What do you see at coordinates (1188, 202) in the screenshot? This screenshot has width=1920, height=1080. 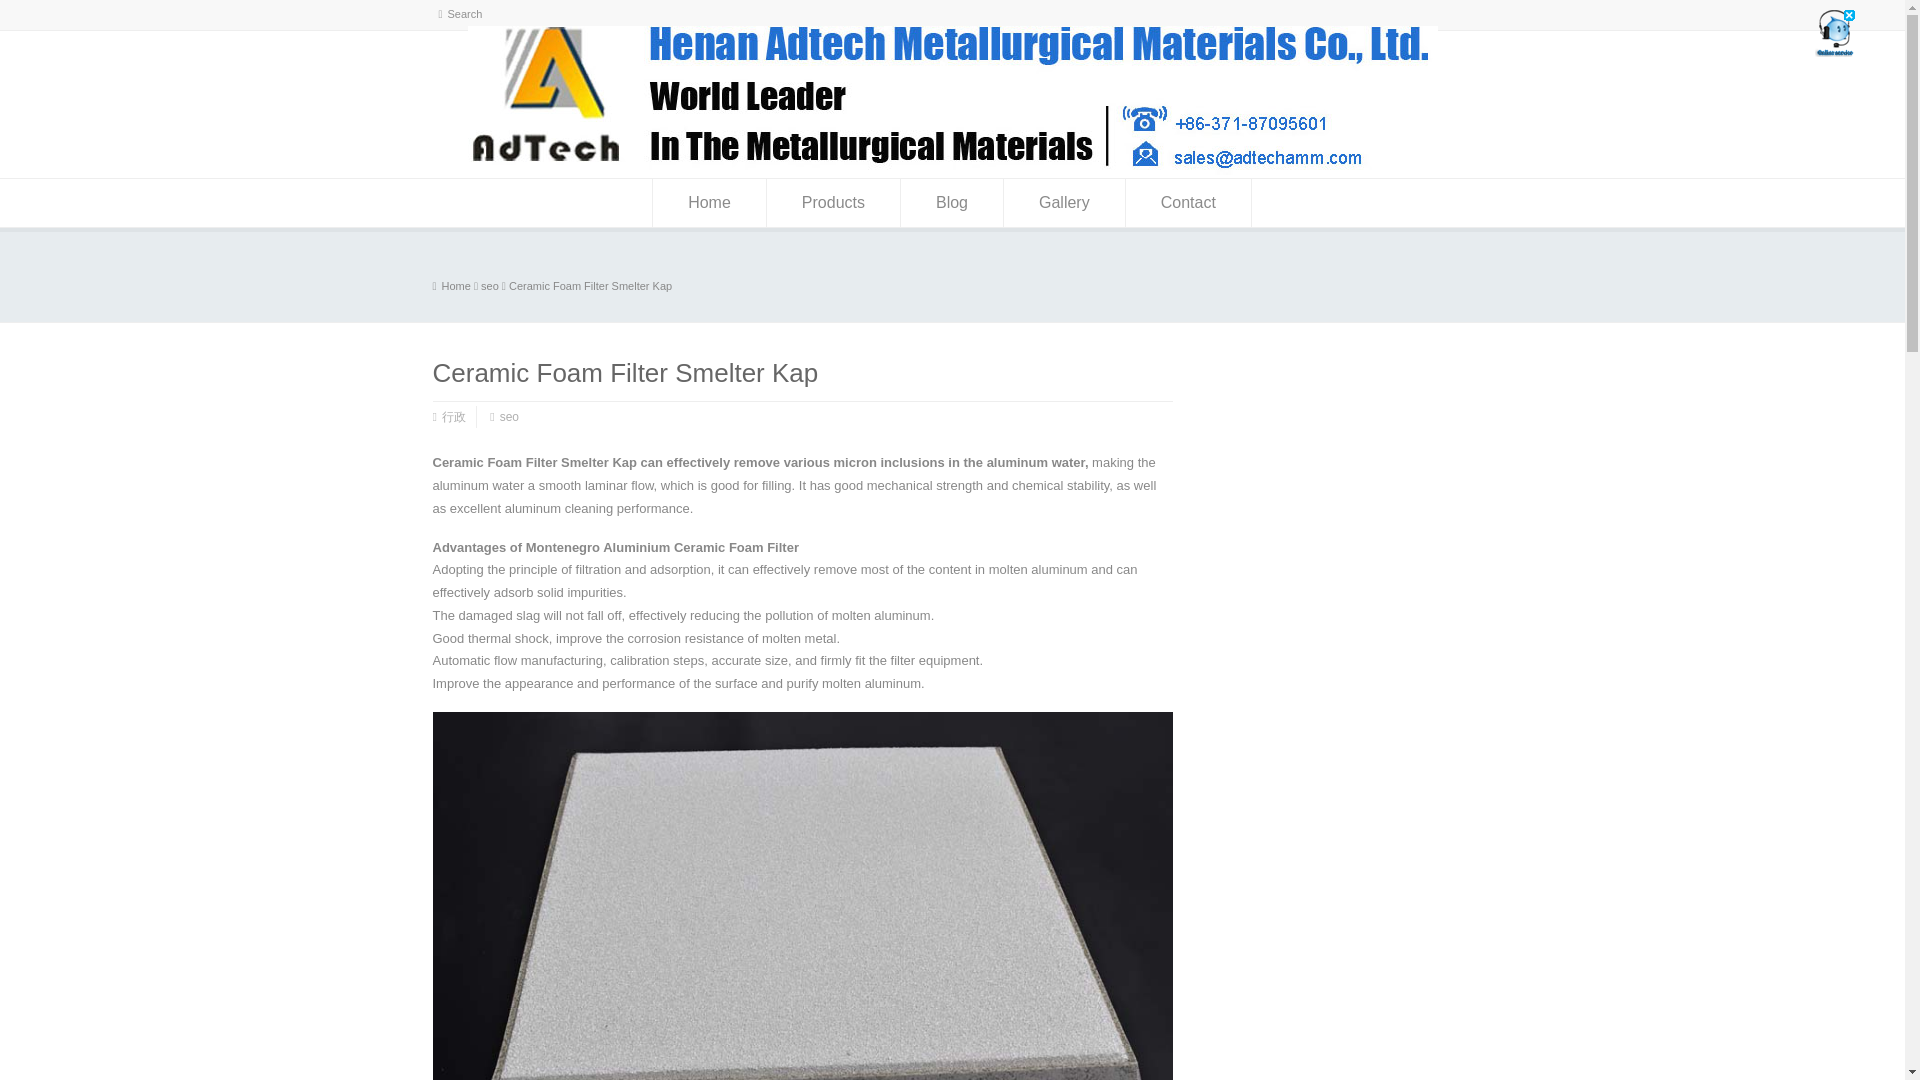 I see `Contact` at bounding box center [1188, 202].